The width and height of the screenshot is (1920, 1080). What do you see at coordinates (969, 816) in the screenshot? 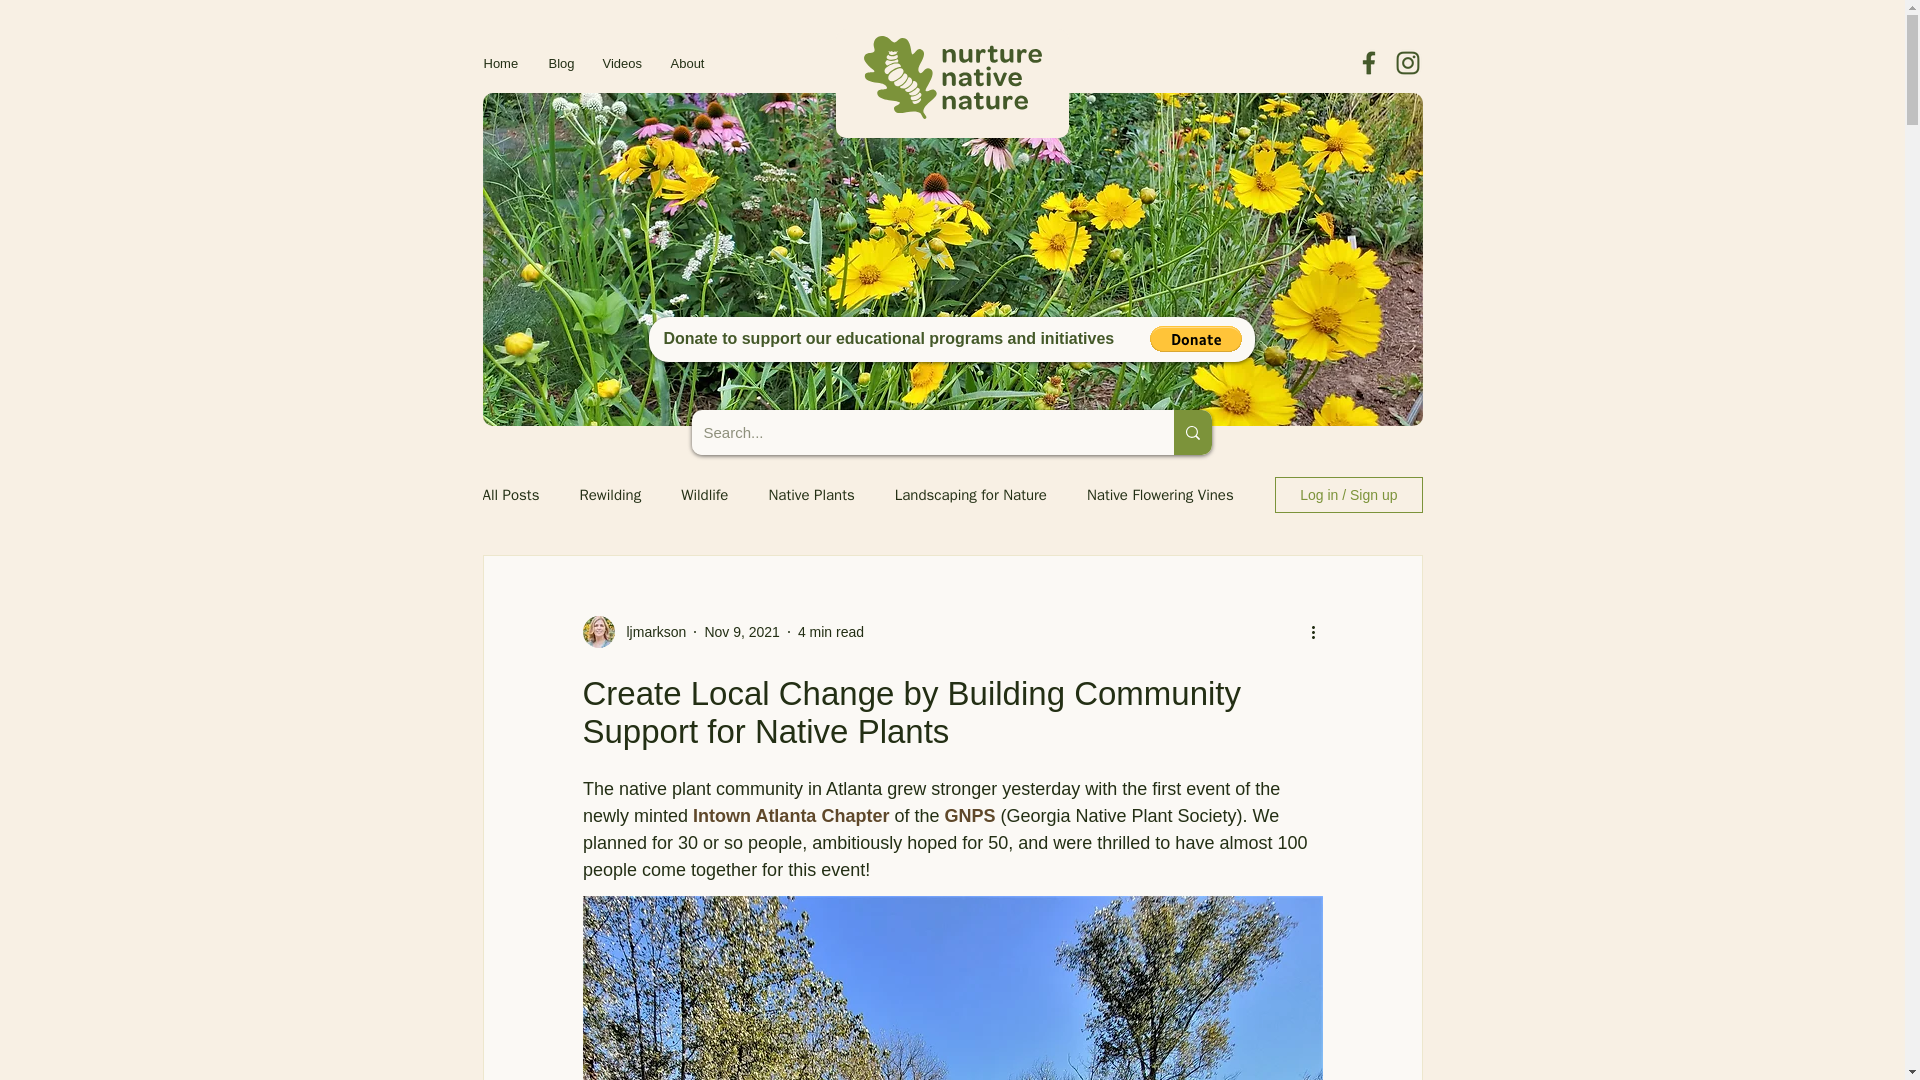
I see `GNPS` at bounding box center [969, 816].